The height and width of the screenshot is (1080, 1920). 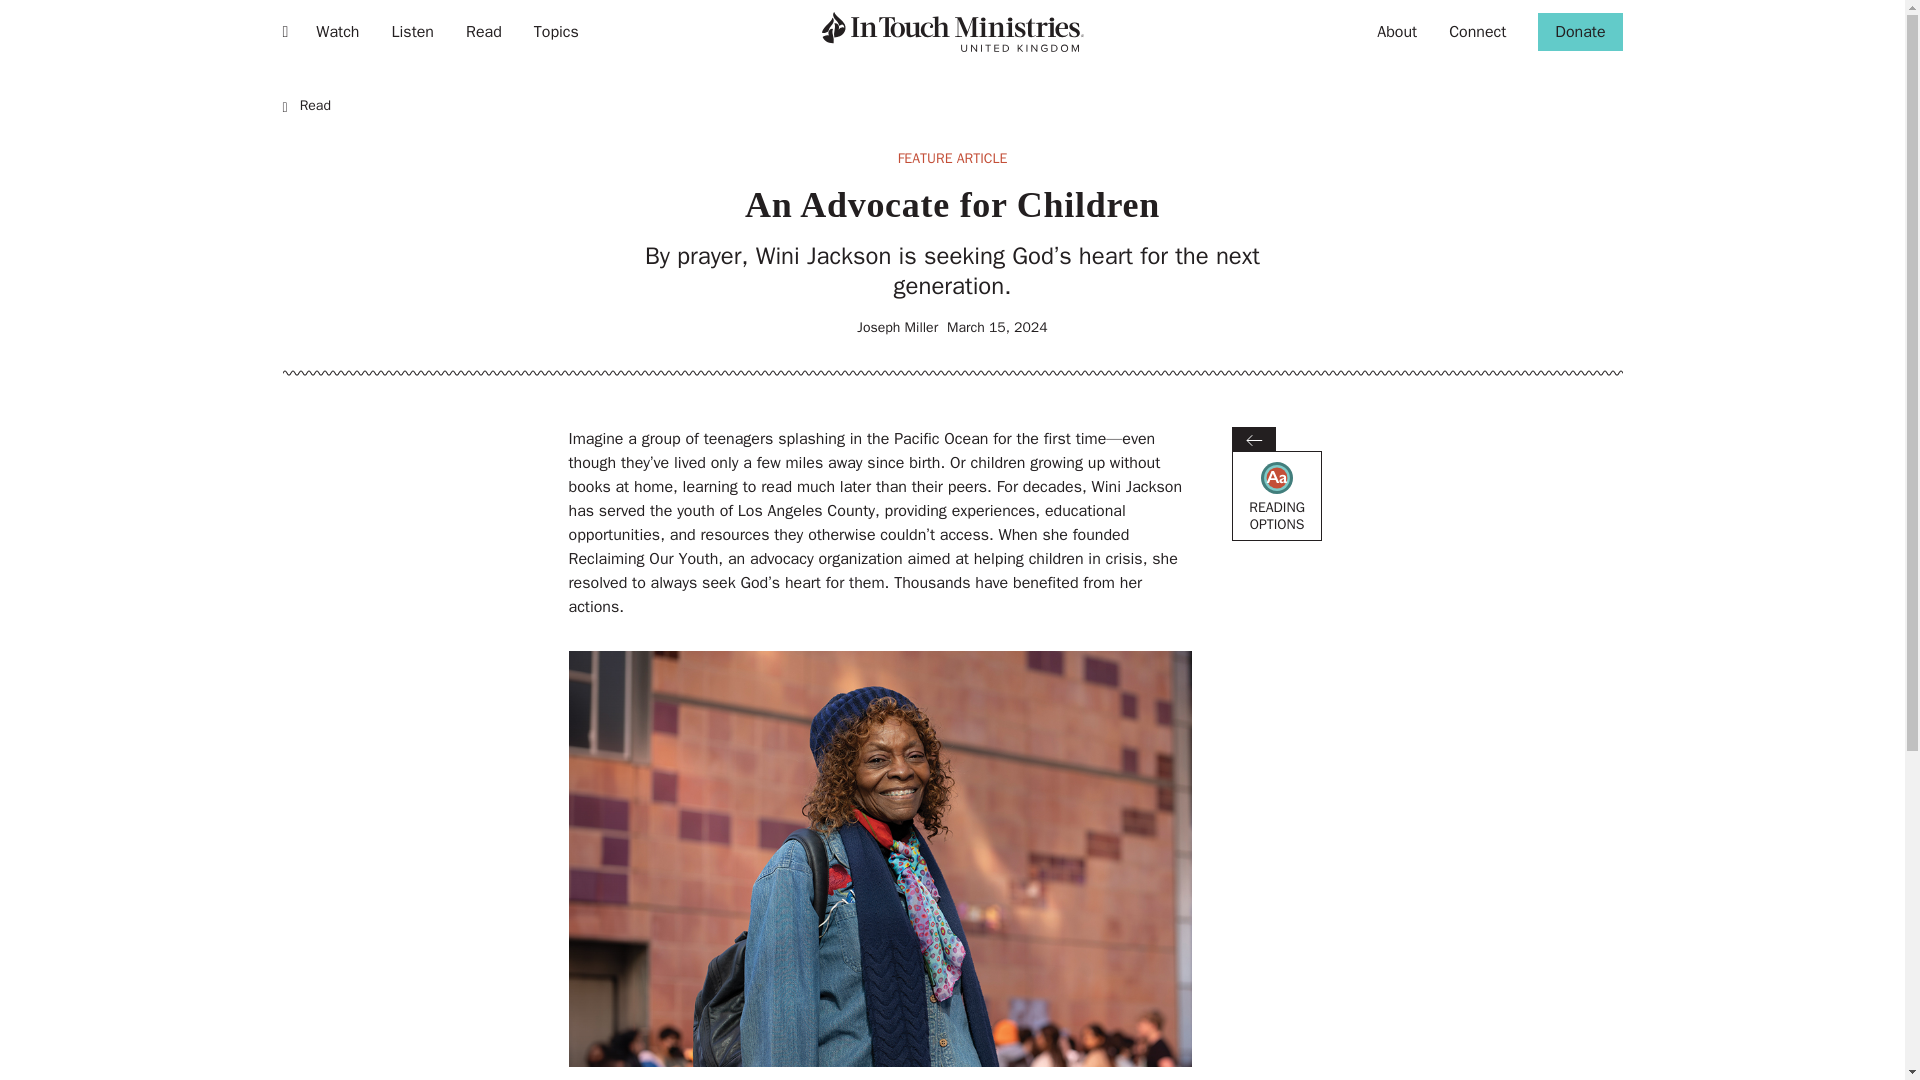 I want to click on Listen, so click(x=336, y=32).